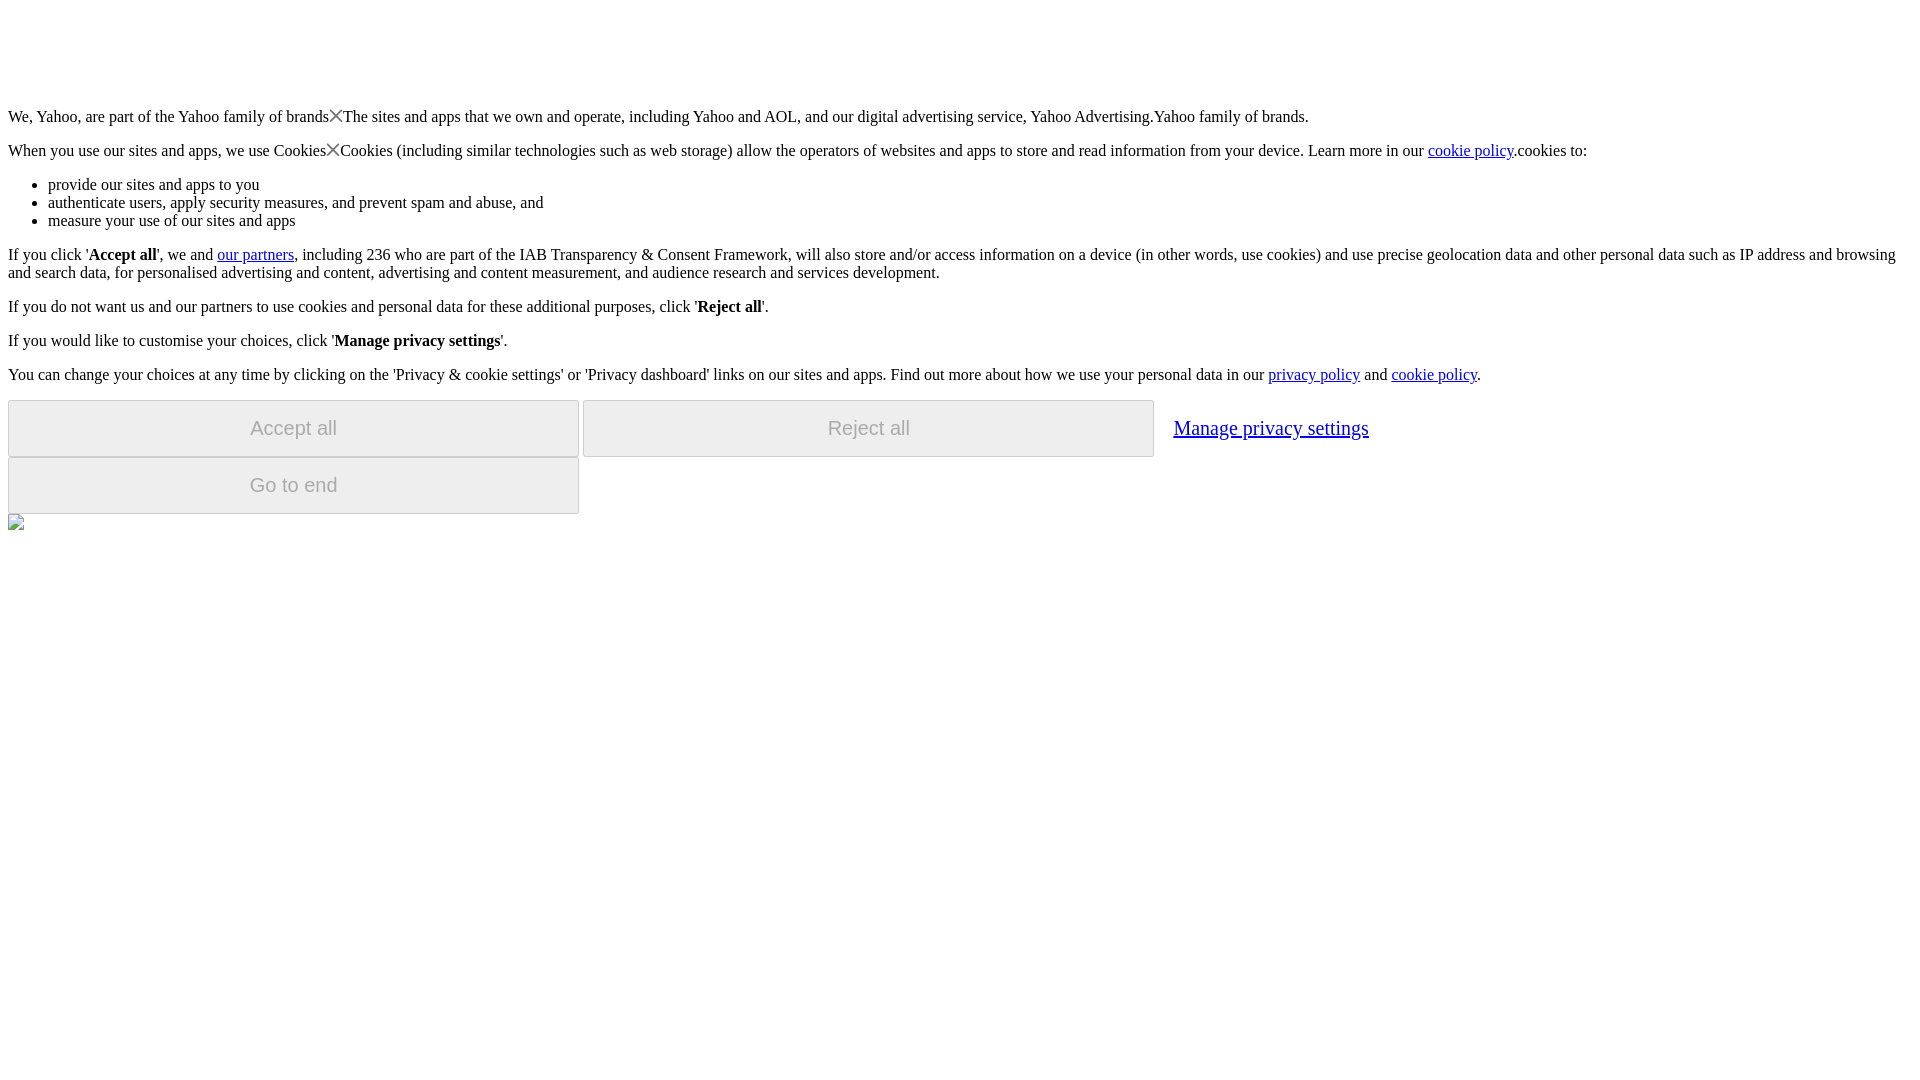  I want to click on cookie policy, so click(1471, 150).